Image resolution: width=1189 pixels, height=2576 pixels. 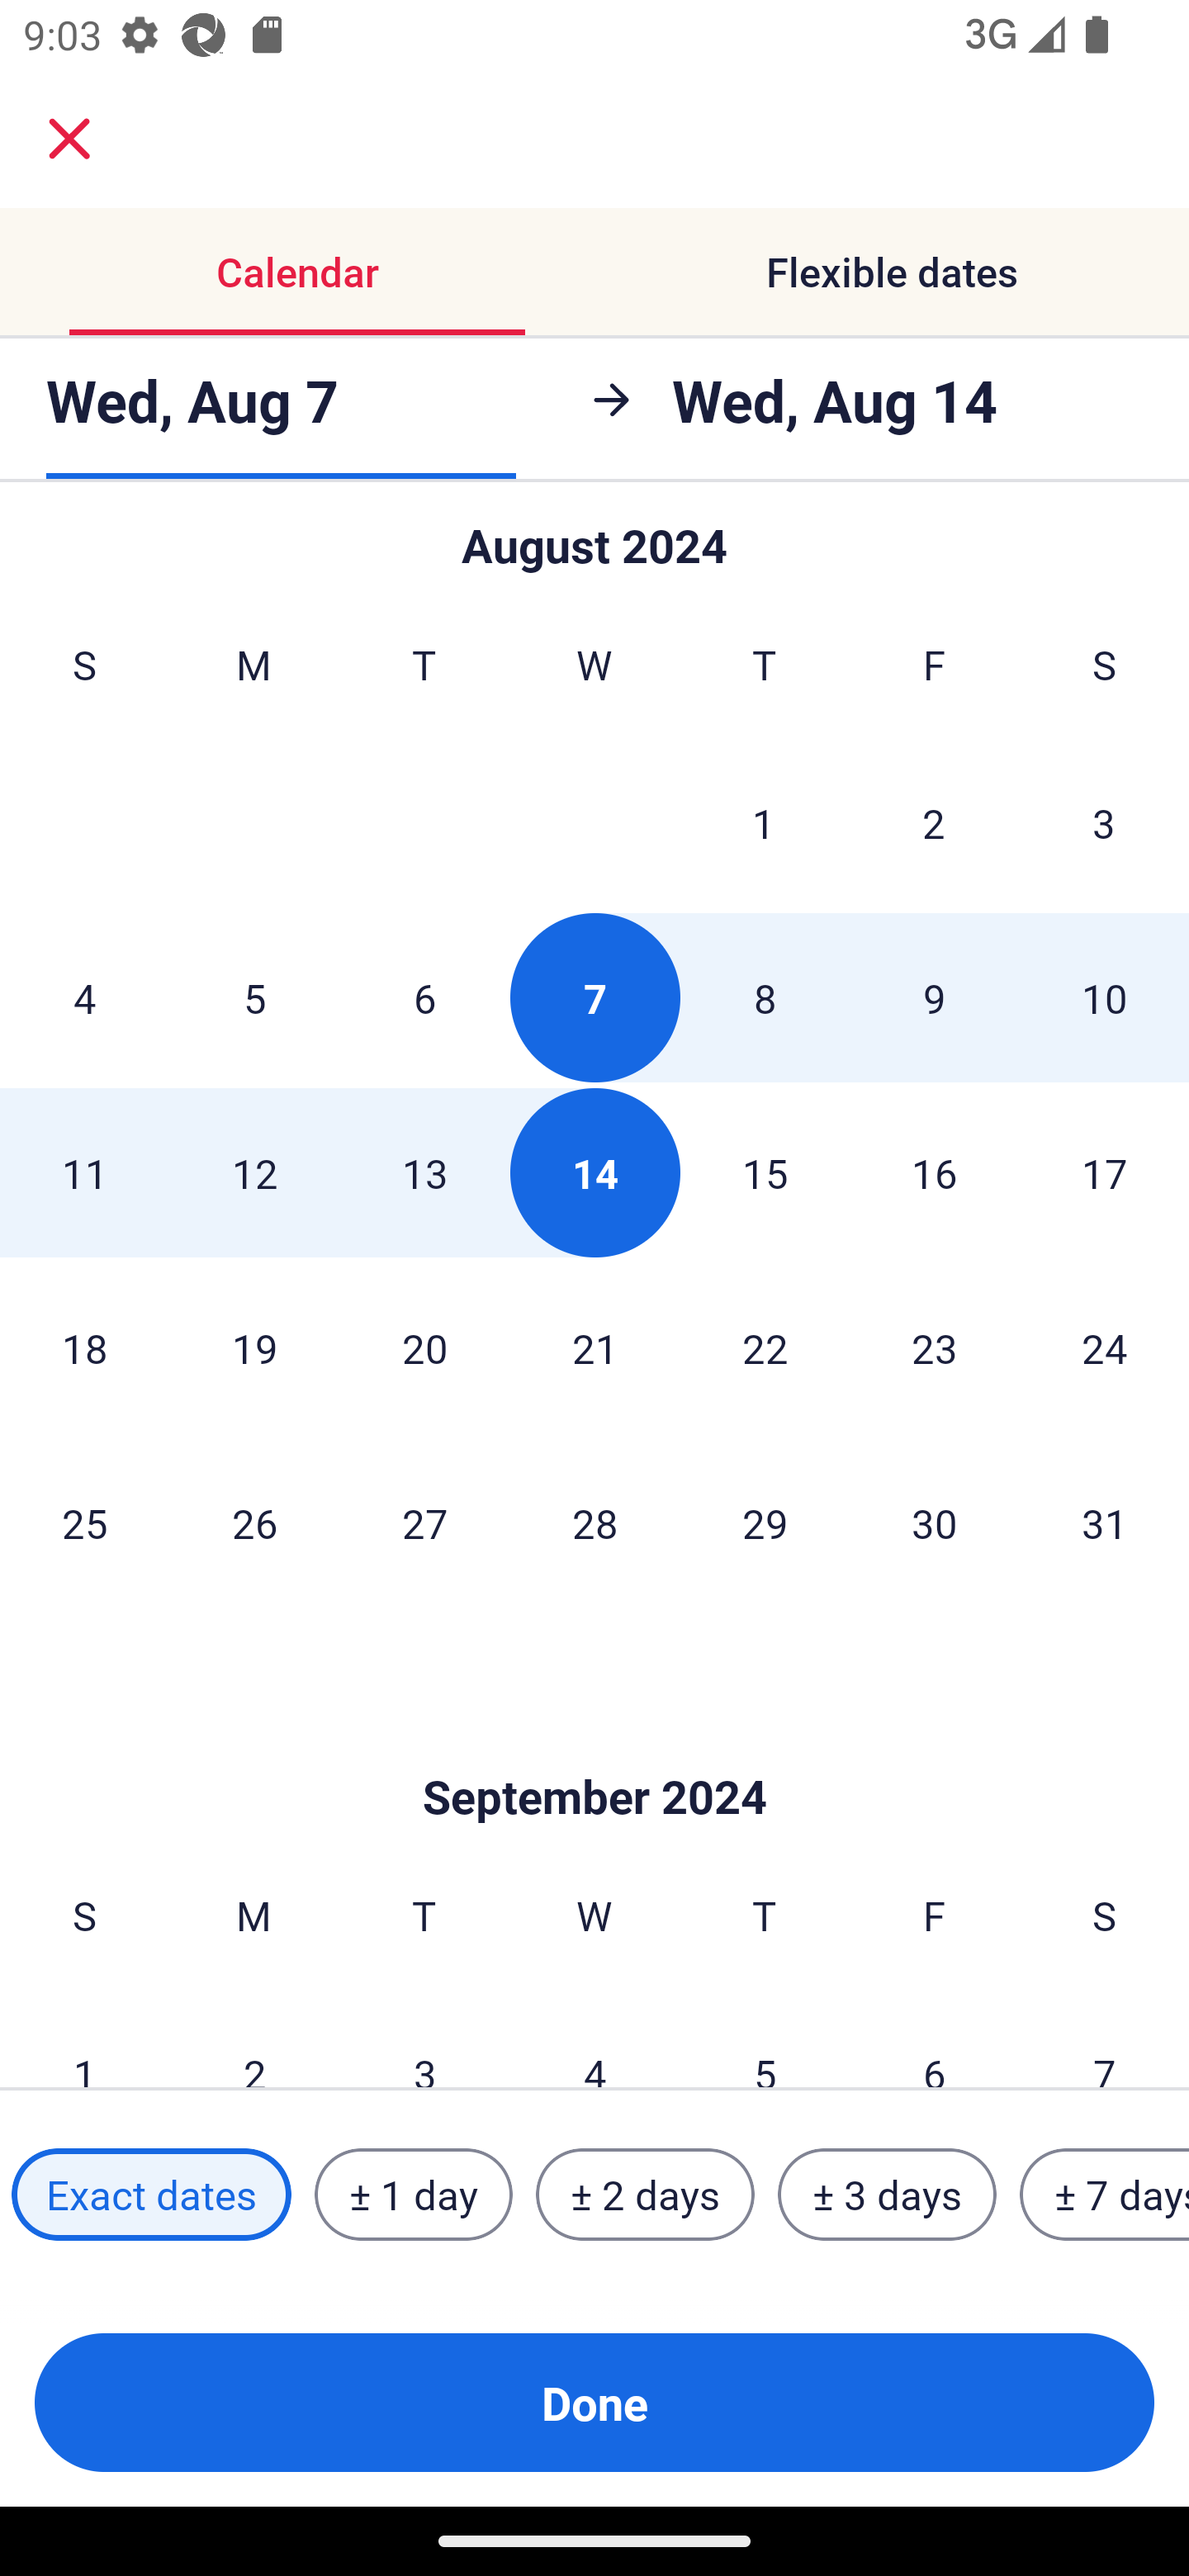 What do you see at coordinates (935, 1522) in the screenshot?
I see `30 Friday, August 30, 2024` at bounding box center [935, 1522].